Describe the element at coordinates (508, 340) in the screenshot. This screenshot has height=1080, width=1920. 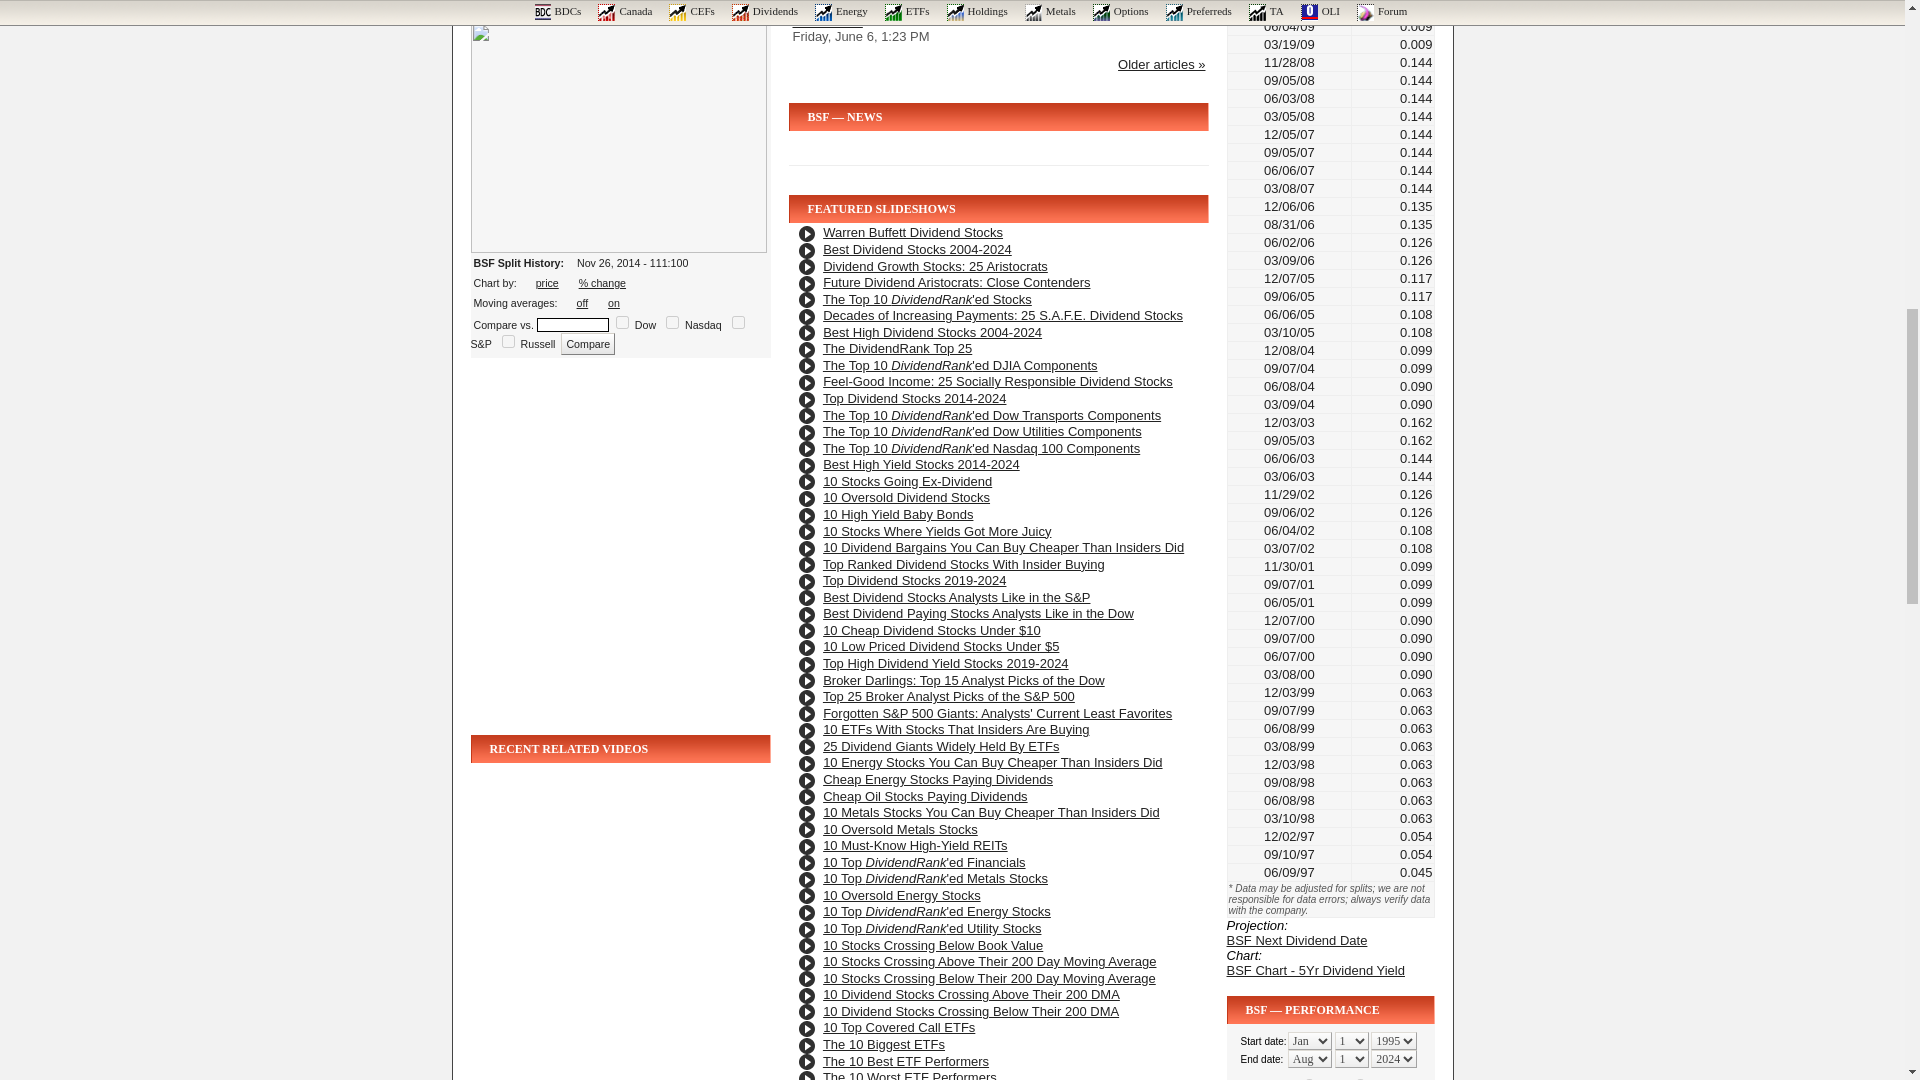
I see `on` at that location.